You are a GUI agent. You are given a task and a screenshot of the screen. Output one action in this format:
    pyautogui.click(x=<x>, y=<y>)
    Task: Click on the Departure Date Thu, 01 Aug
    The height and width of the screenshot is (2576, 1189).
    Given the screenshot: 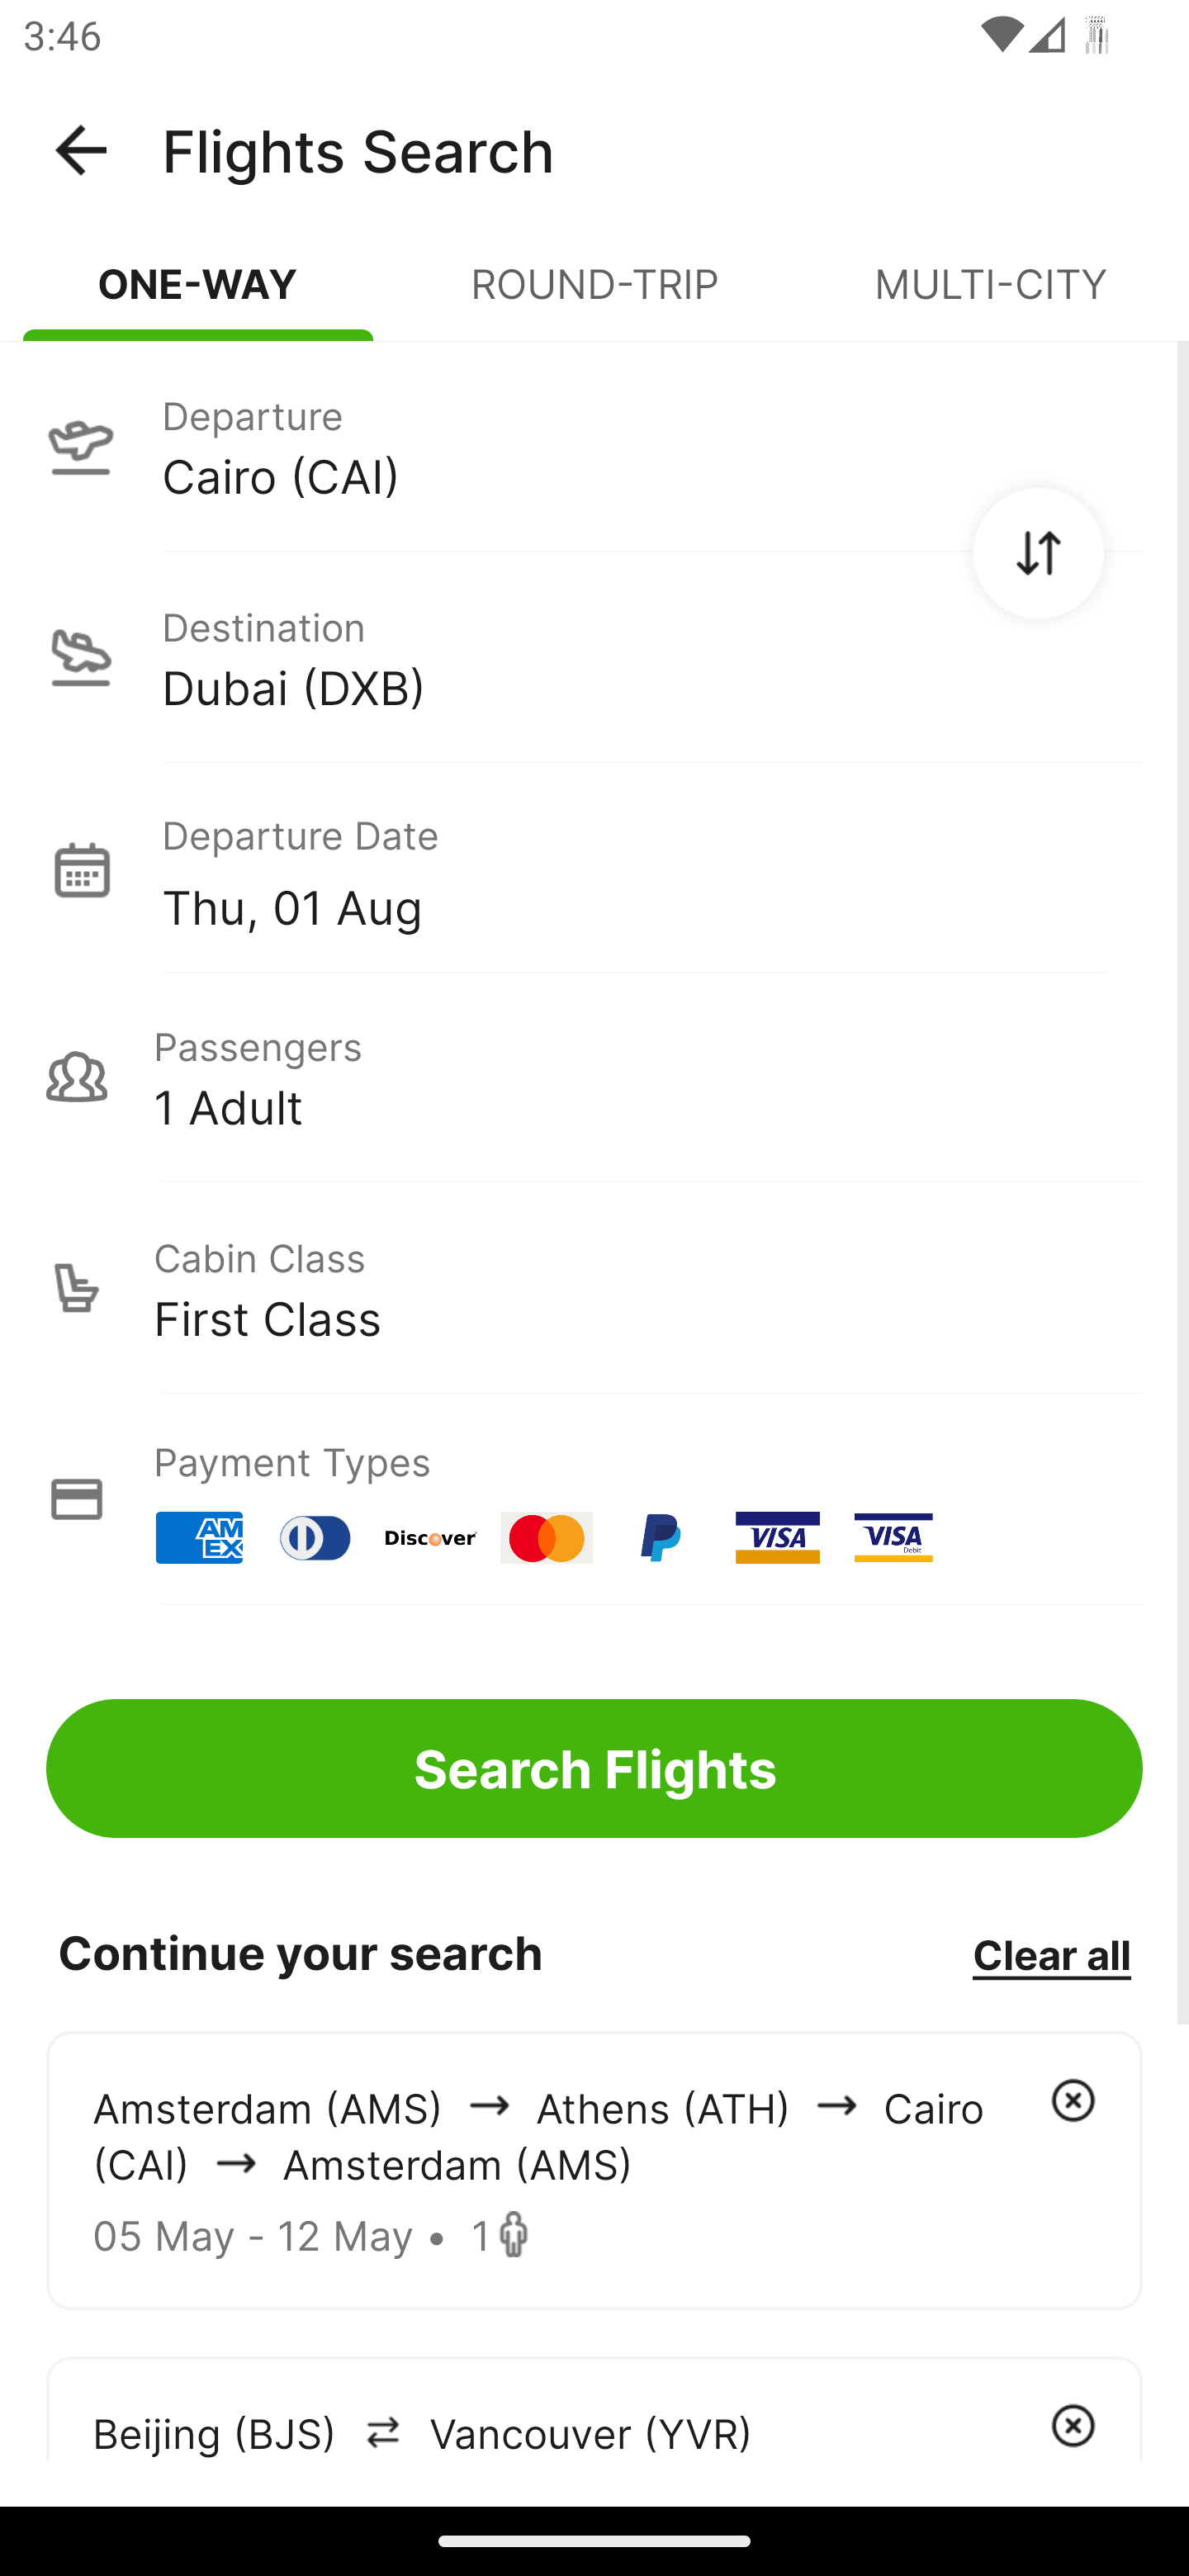 What is the action you would take?
    pyautogui.click(x=651, y=869)
    